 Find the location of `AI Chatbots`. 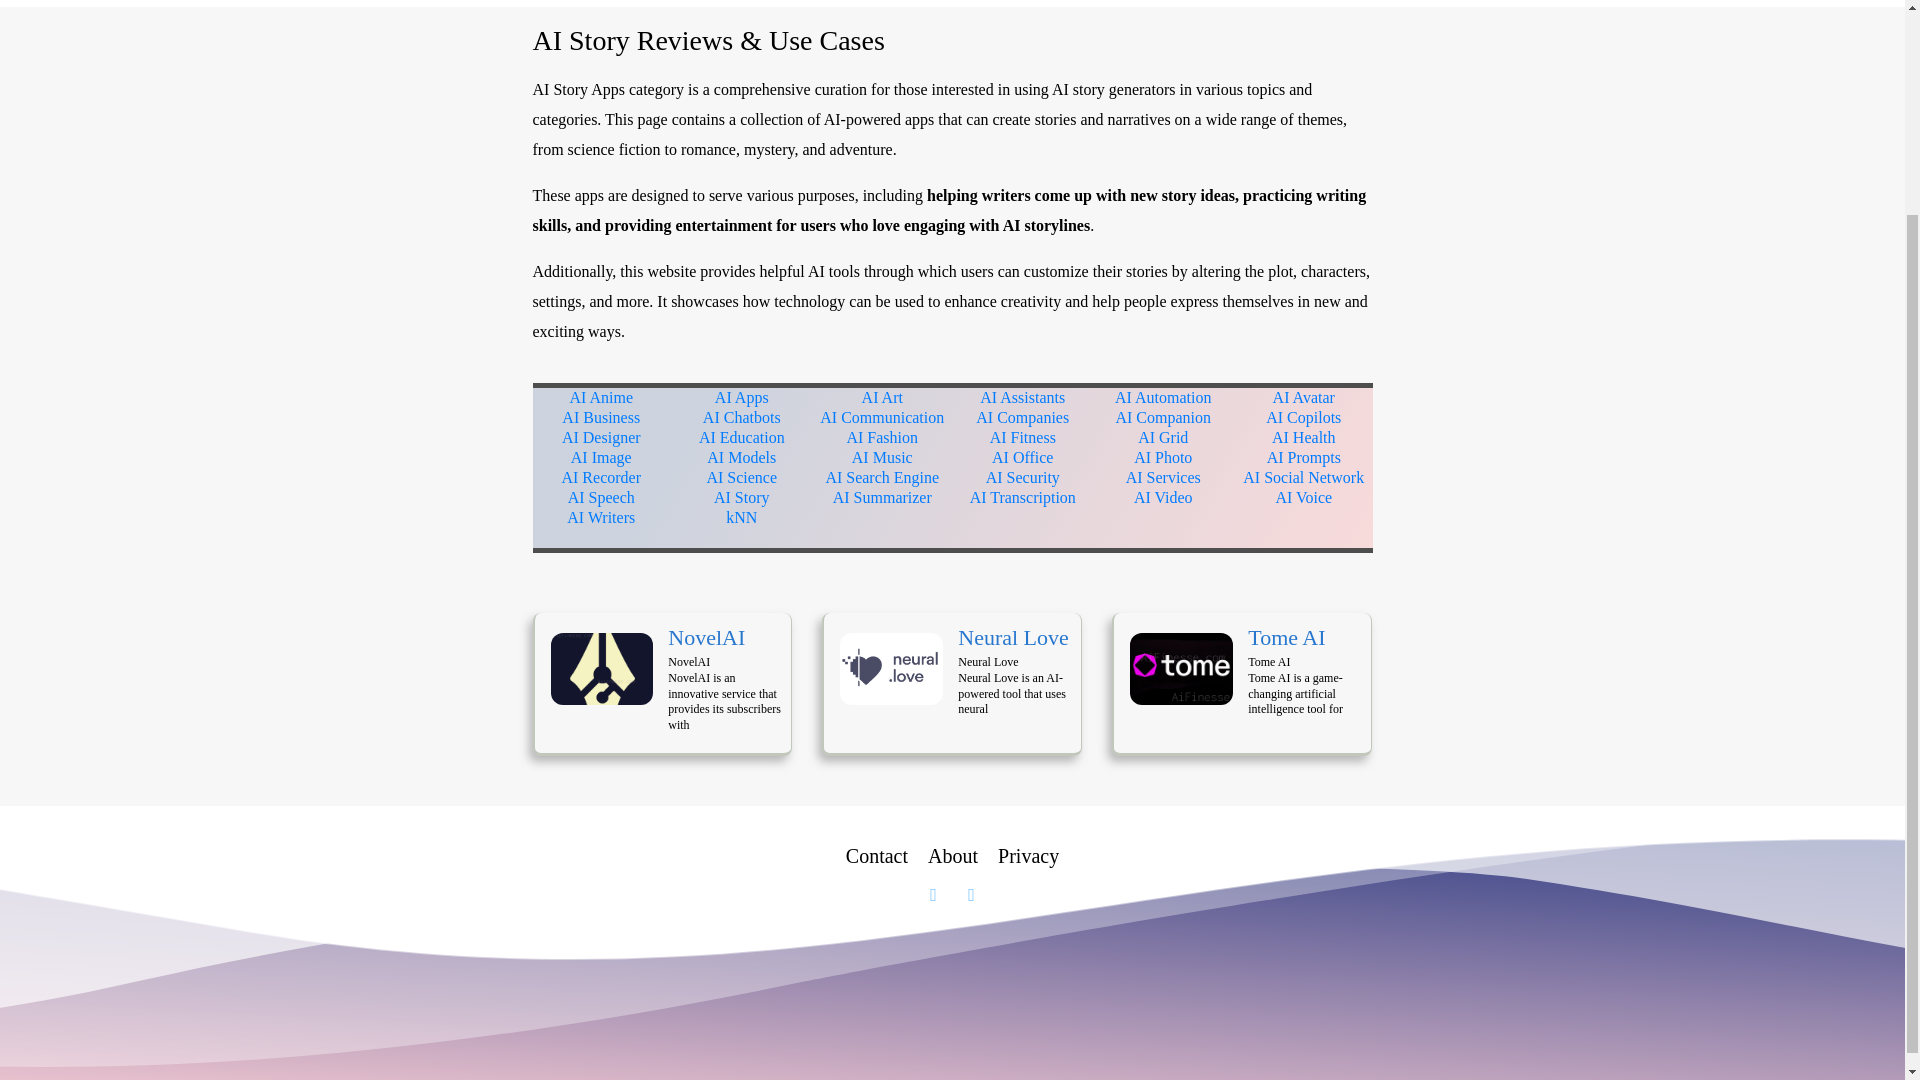

AI Chatbots is located at coordinates (742, 417).